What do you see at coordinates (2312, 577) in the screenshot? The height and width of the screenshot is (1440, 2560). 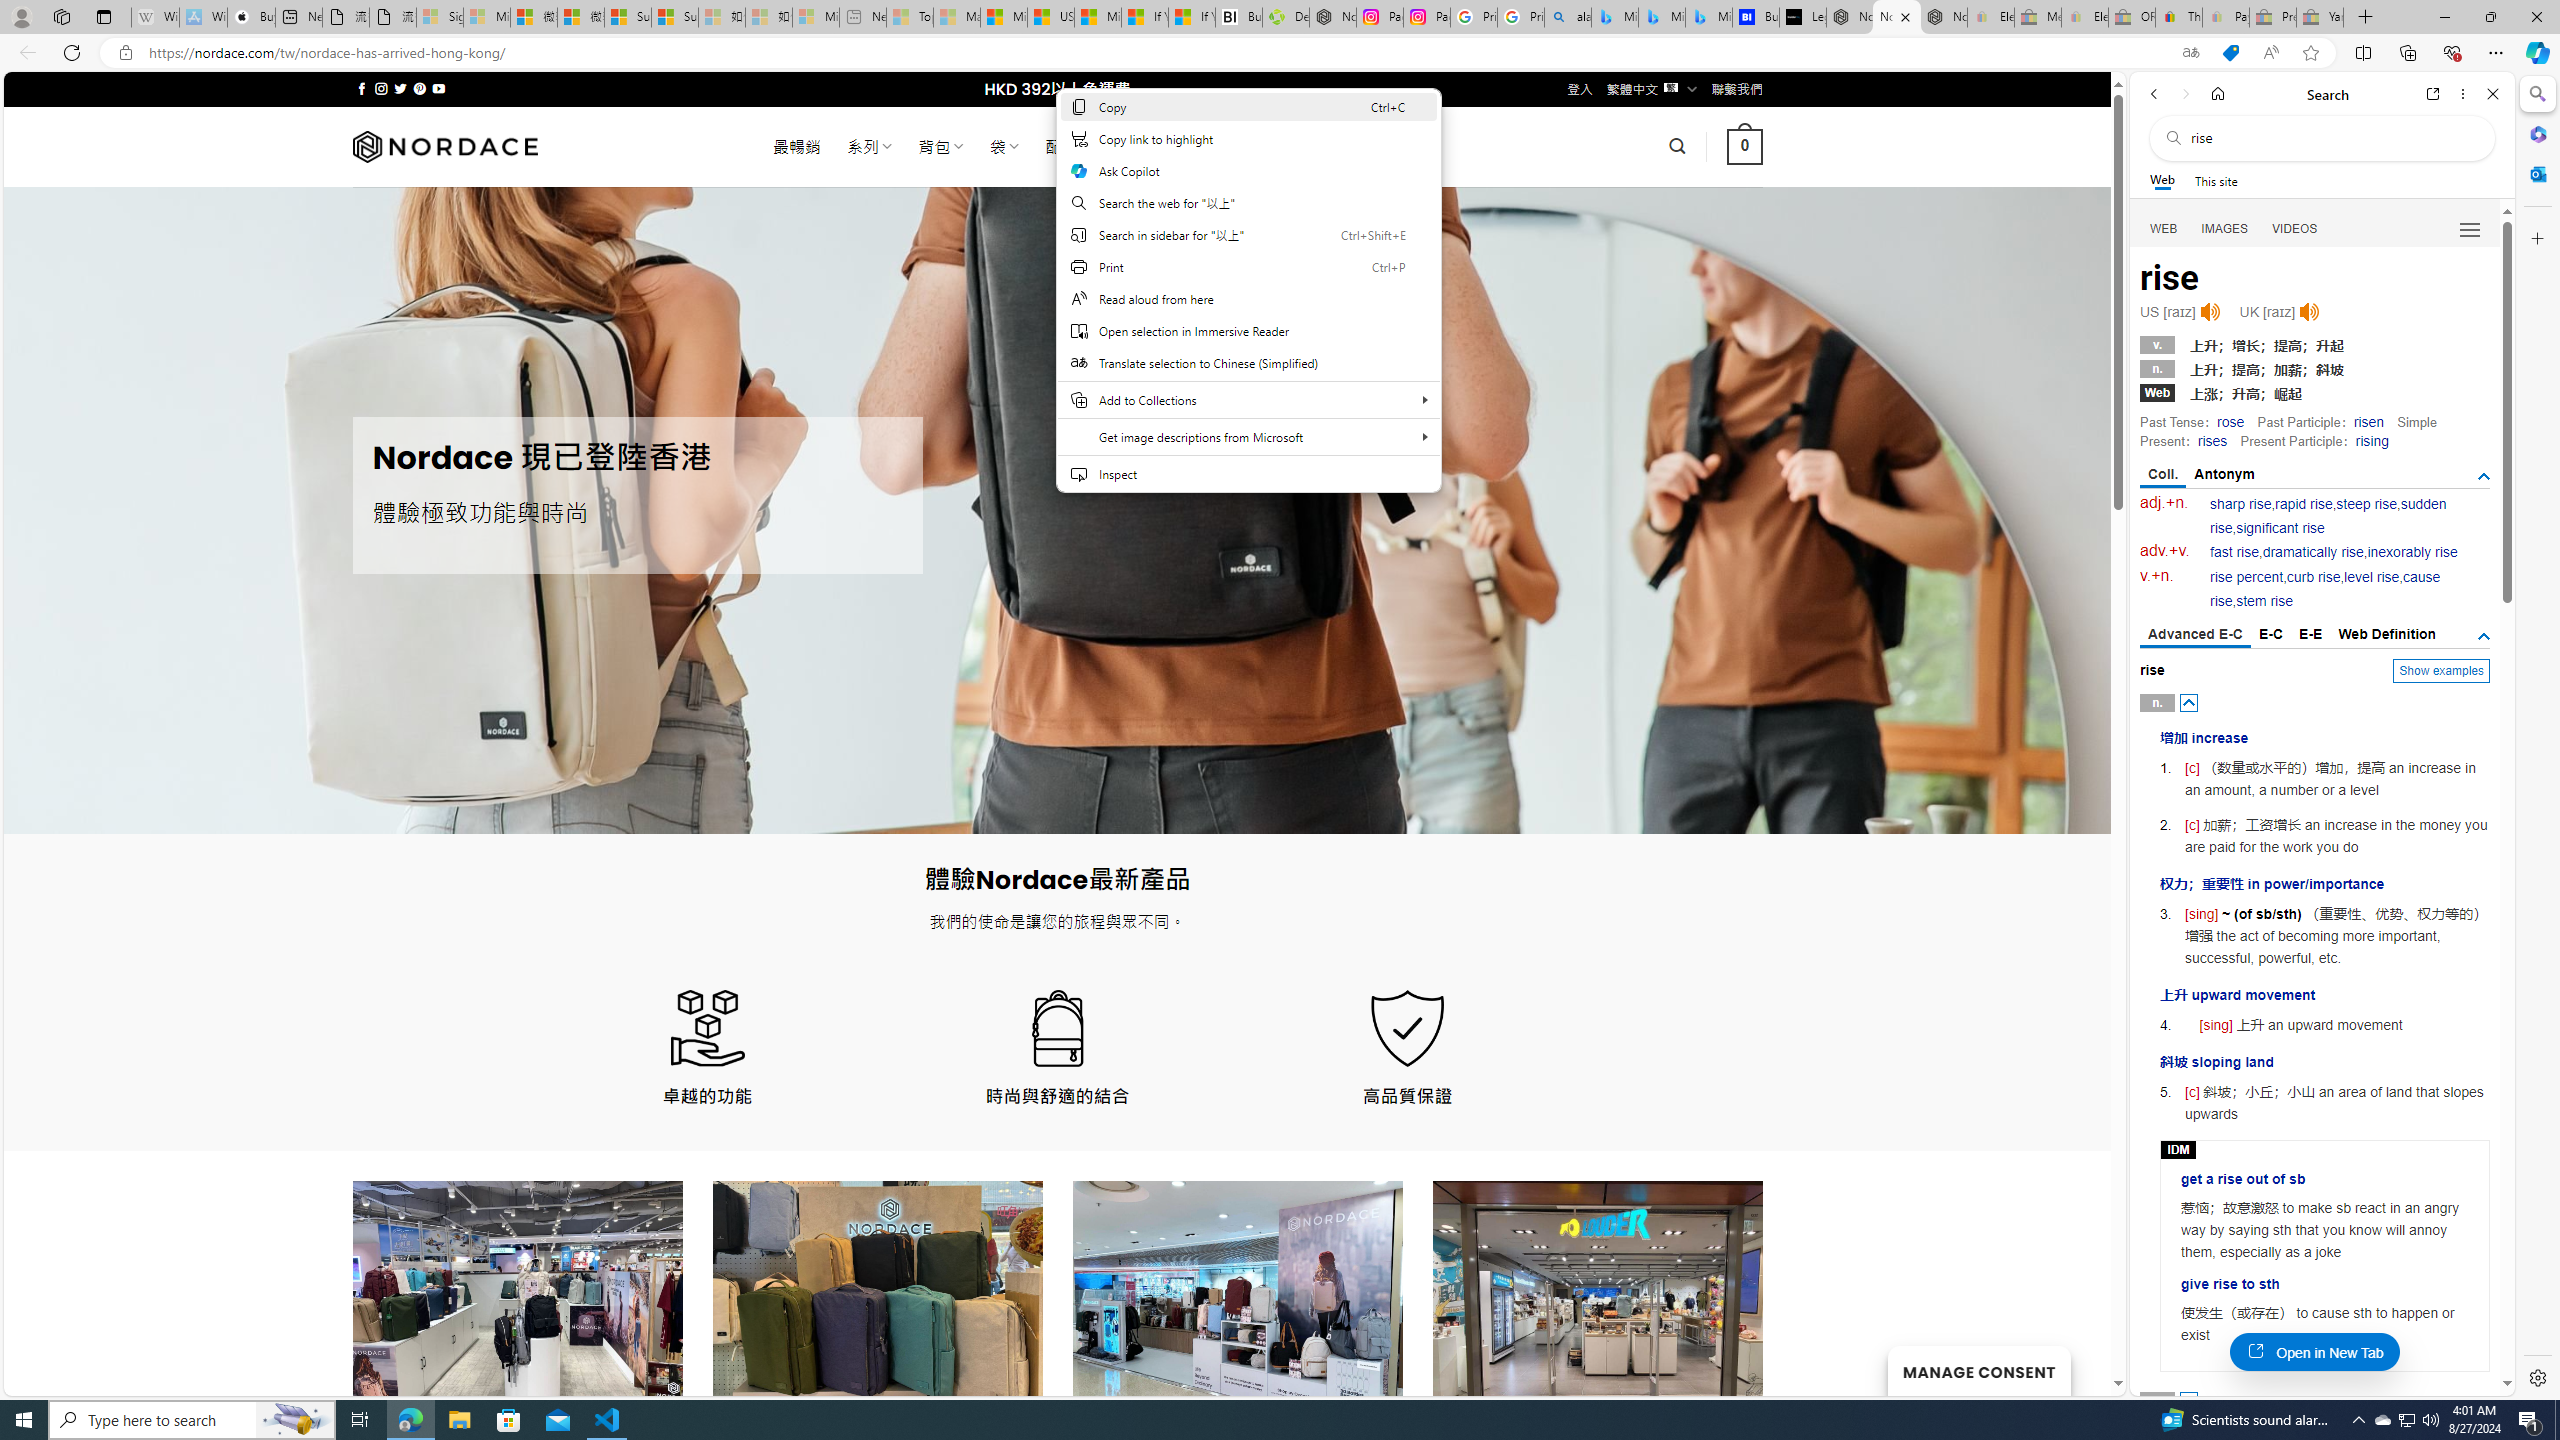 I see `curb rise` at bounding box center [2312, 577].